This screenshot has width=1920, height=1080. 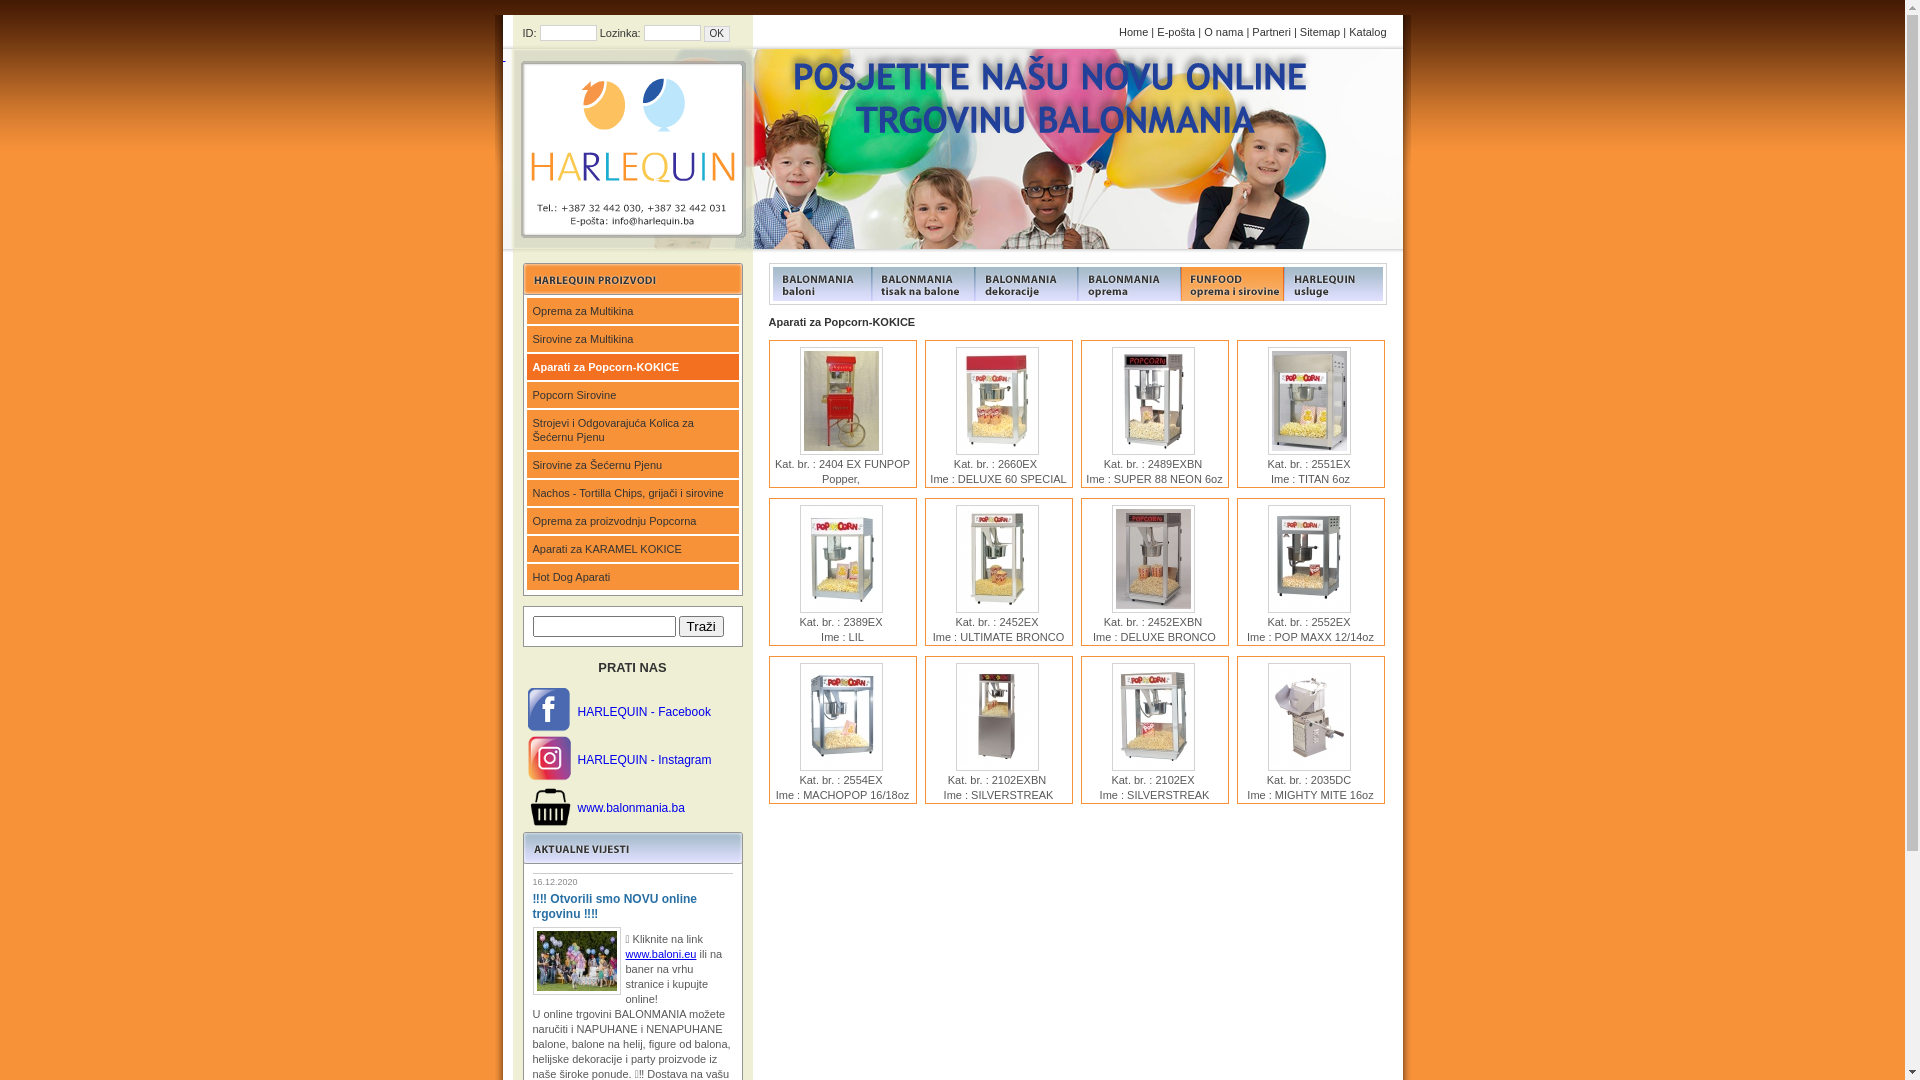 What do you see at coordinates (1026, 284) in the screenshot?
I see `FUNFOOD products` at bounding box center [1026, 284].